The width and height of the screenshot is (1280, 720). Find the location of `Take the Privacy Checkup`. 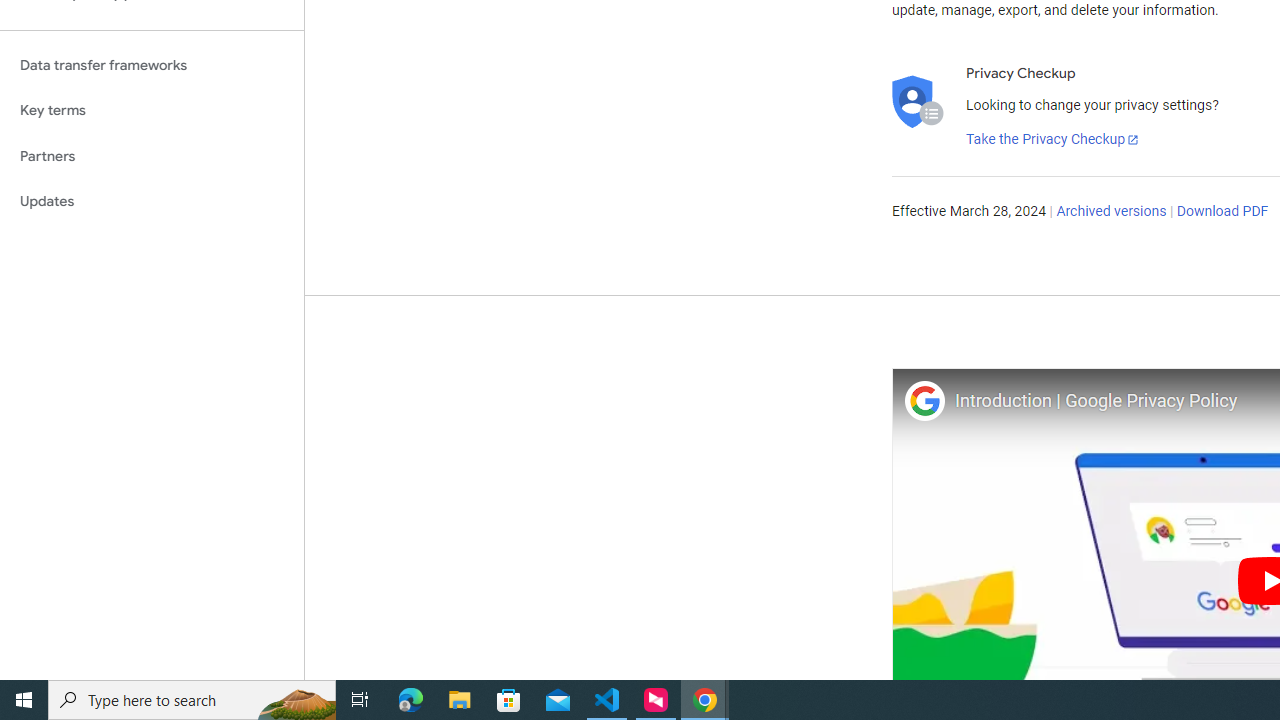

Take the Privacy Checkup is located at coordinates (1053, 140).